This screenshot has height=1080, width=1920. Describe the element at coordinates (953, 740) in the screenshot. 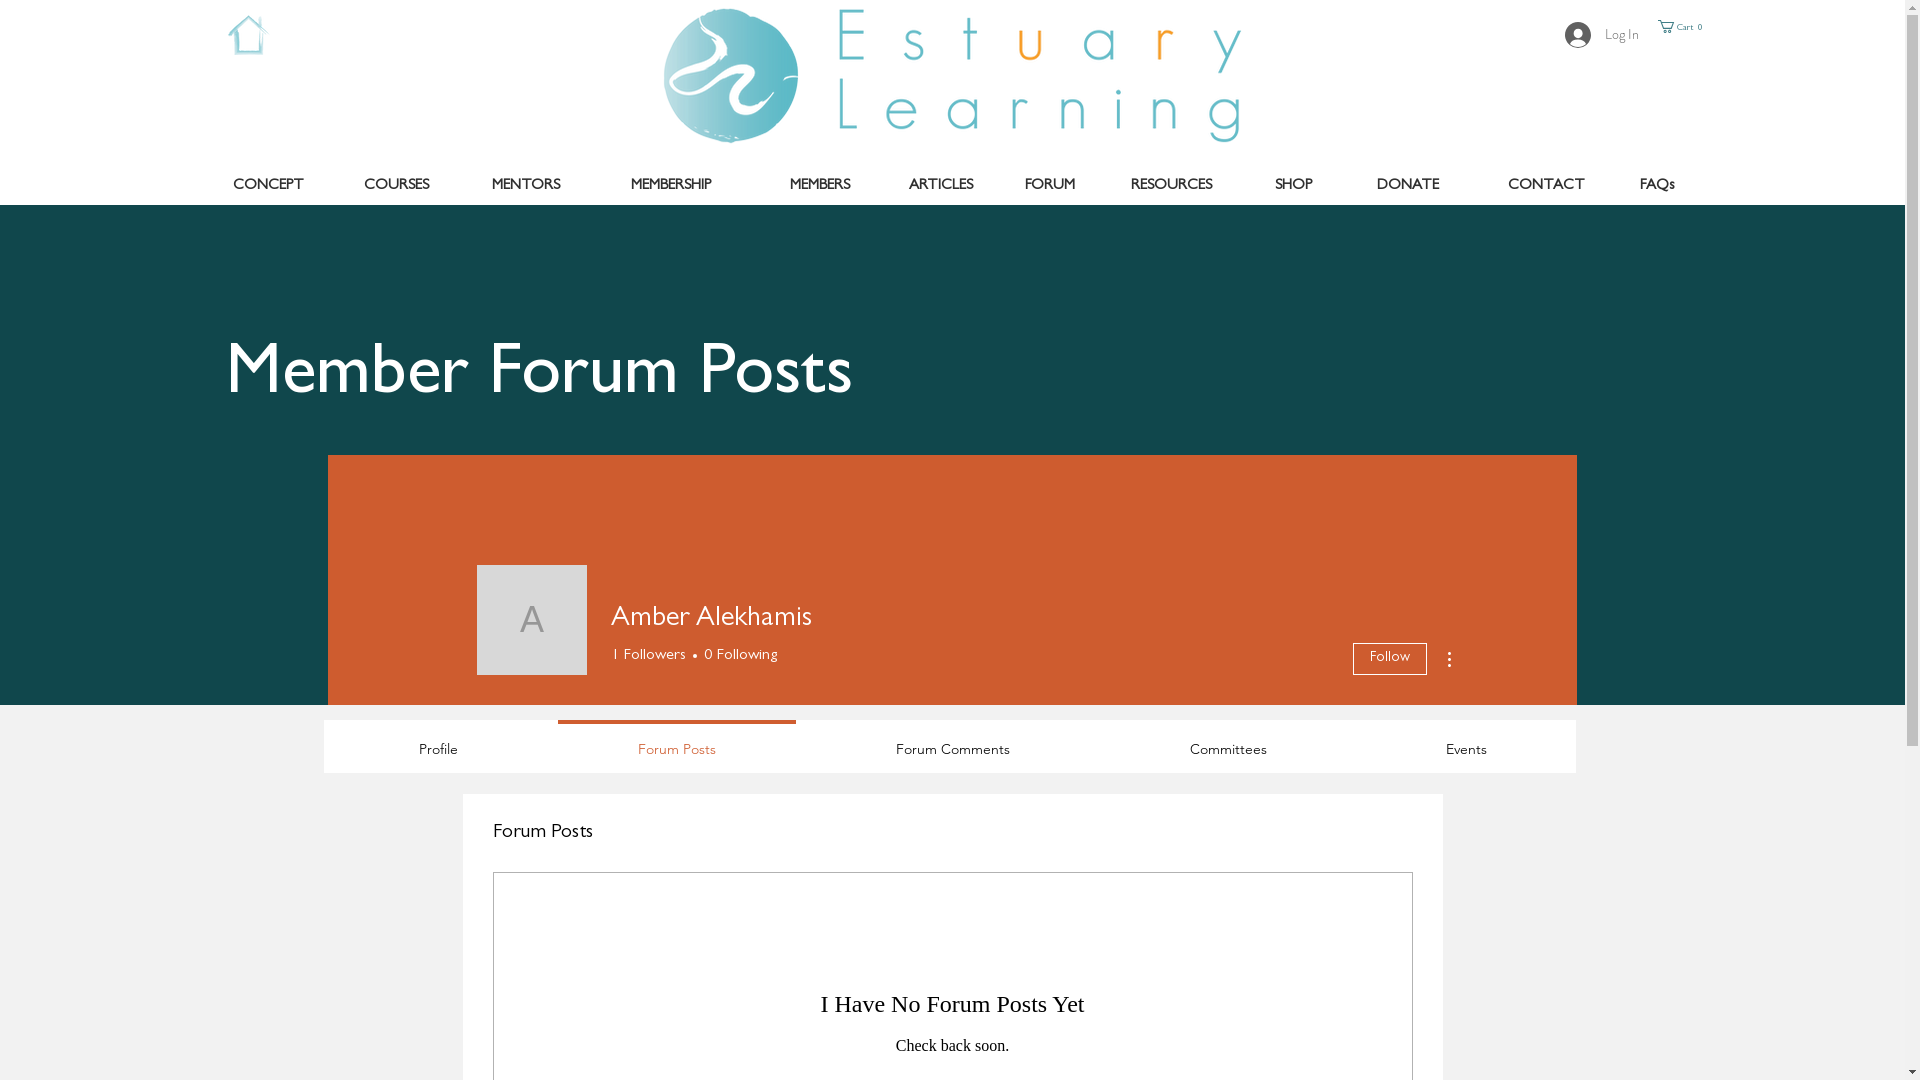

I see `Forum Comments` at that location.